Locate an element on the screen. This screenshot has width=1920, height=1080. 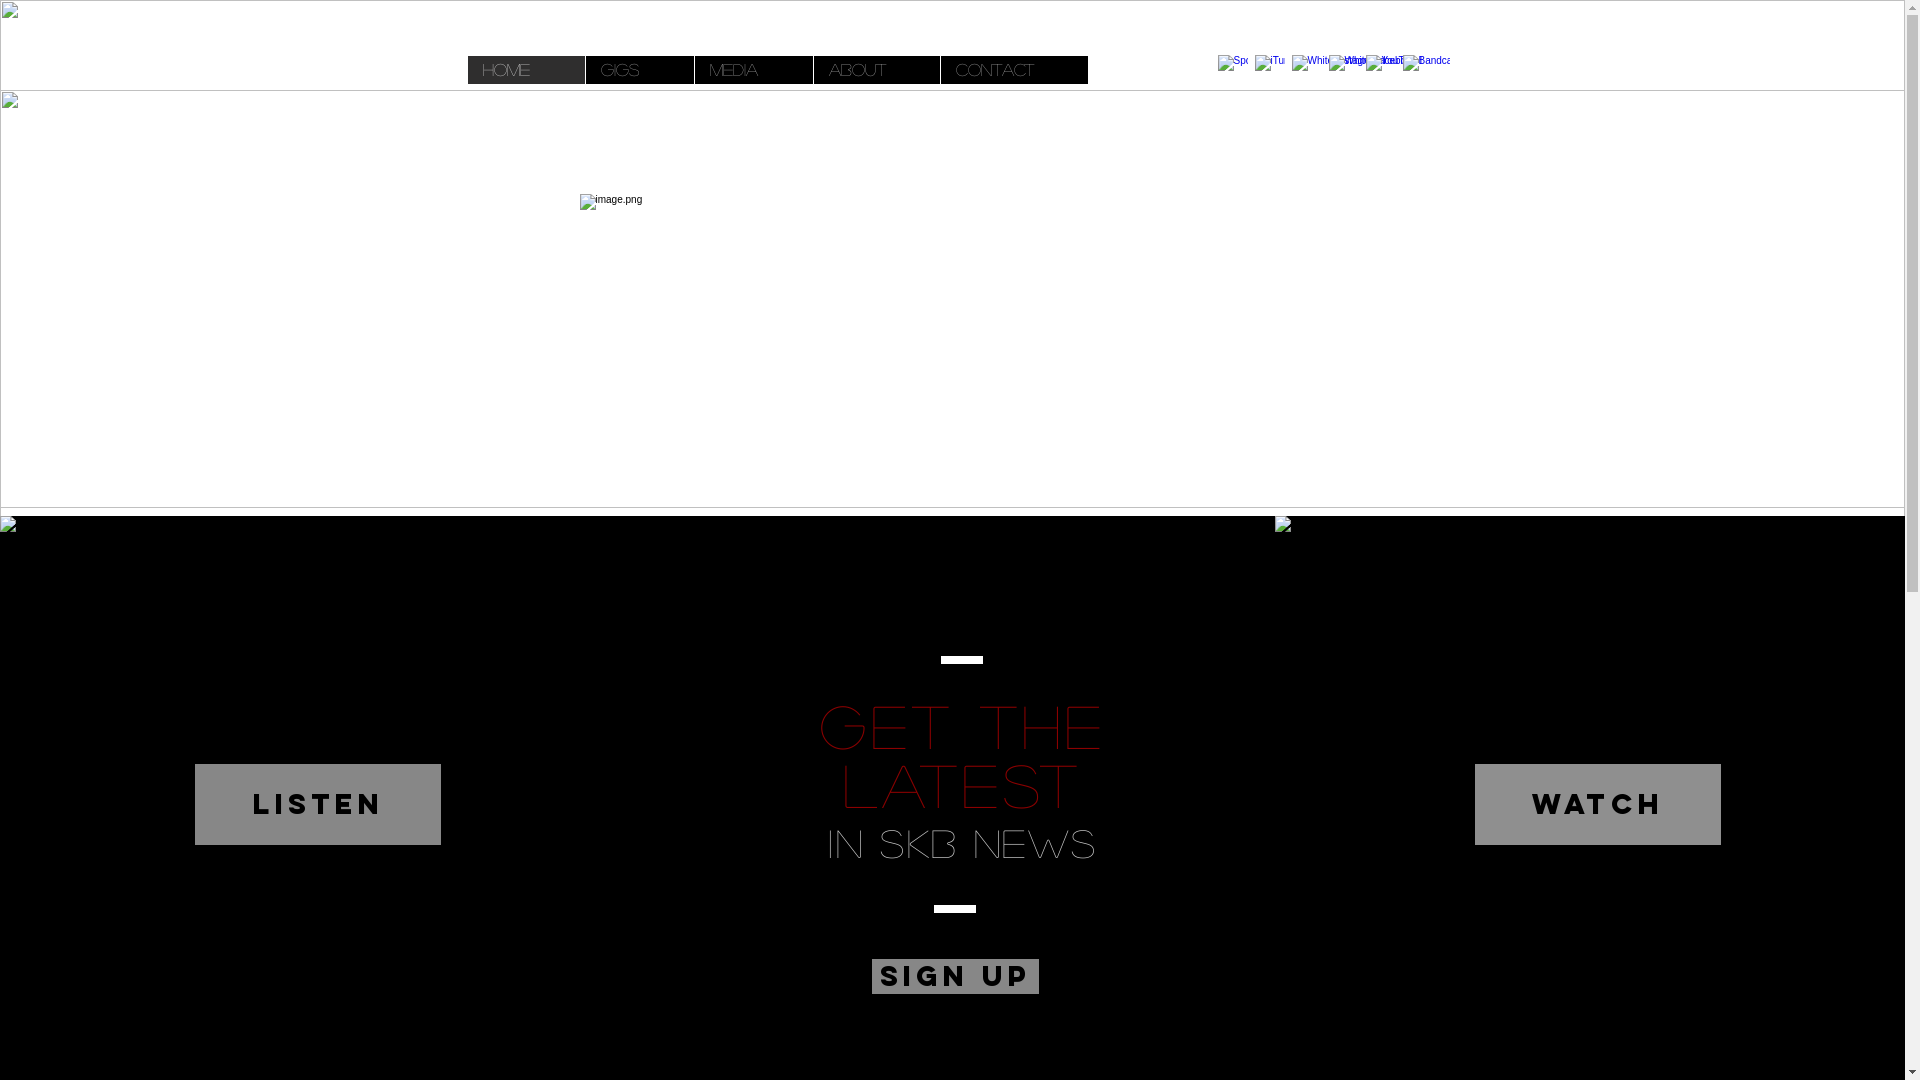
CONTACT is located at coordinates (1014, 70).